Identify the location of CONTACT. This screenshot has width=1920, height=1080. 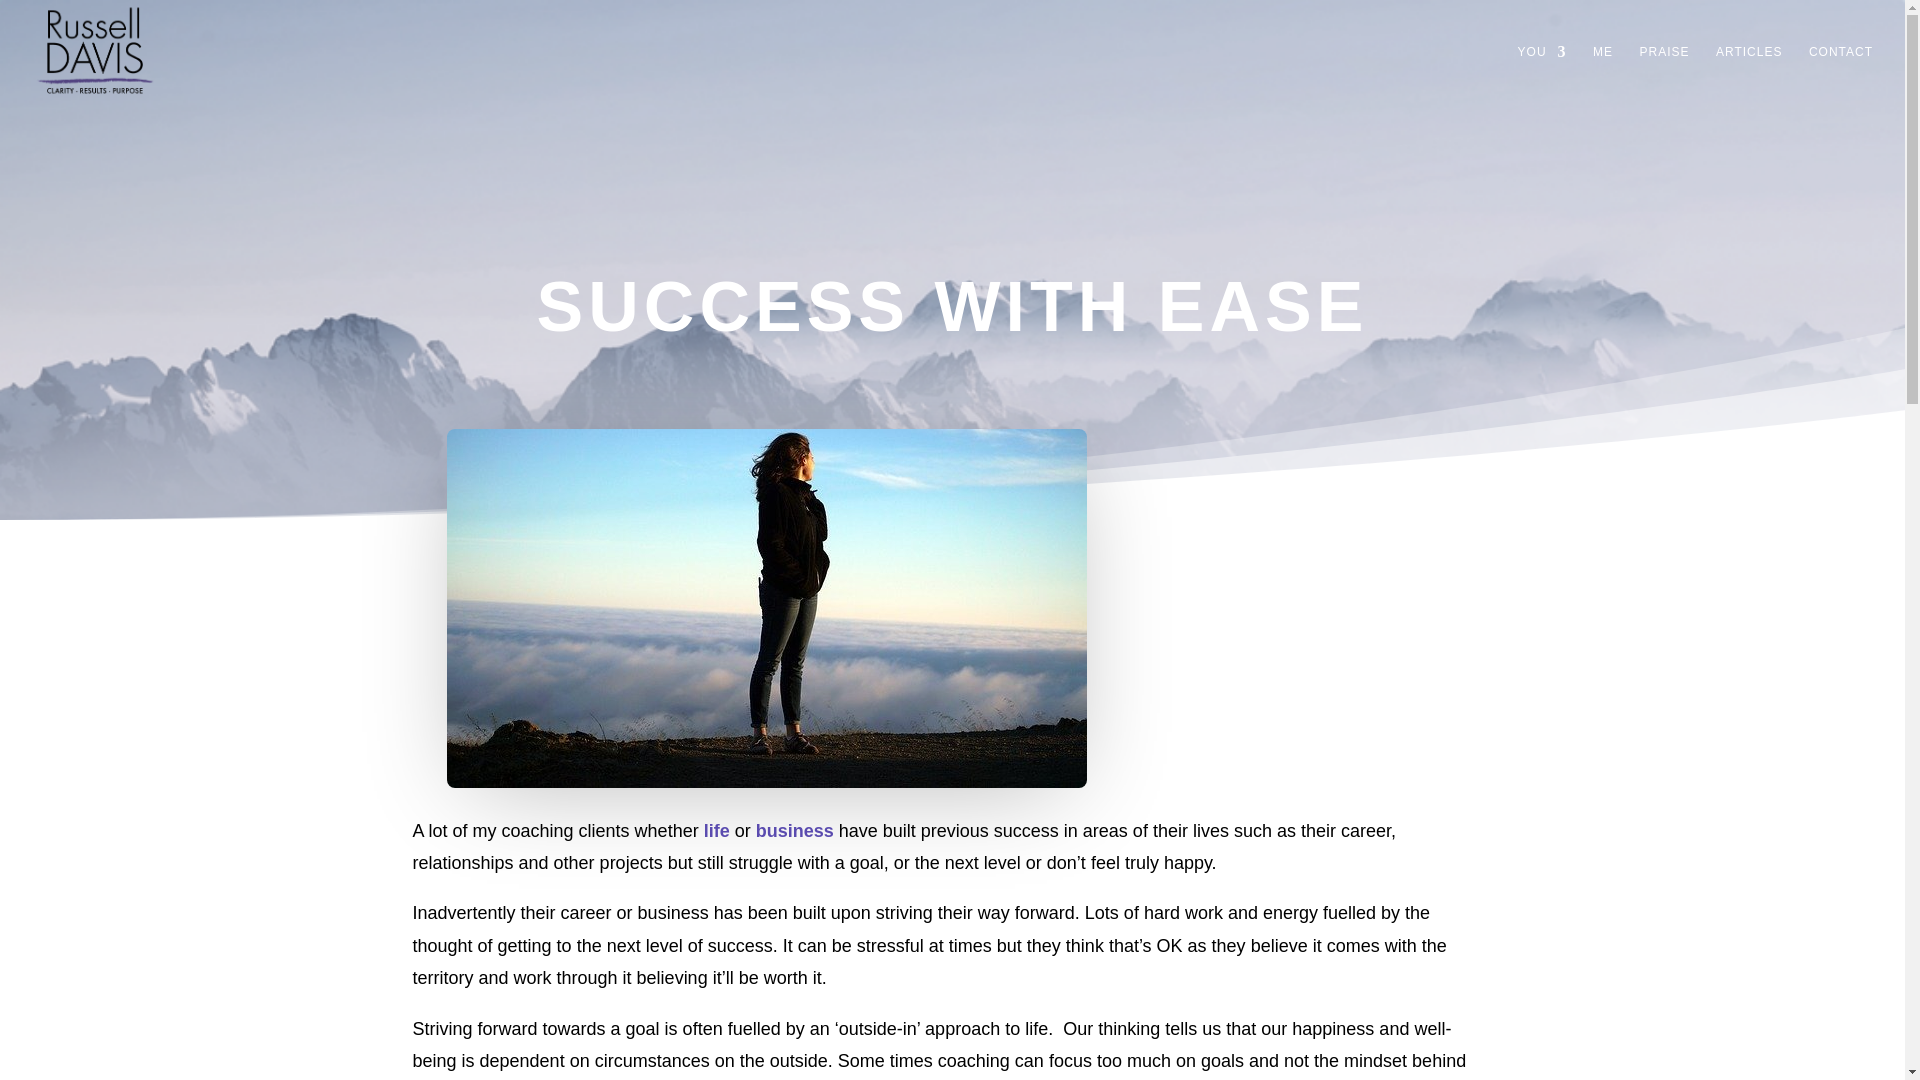
(1840, 74).